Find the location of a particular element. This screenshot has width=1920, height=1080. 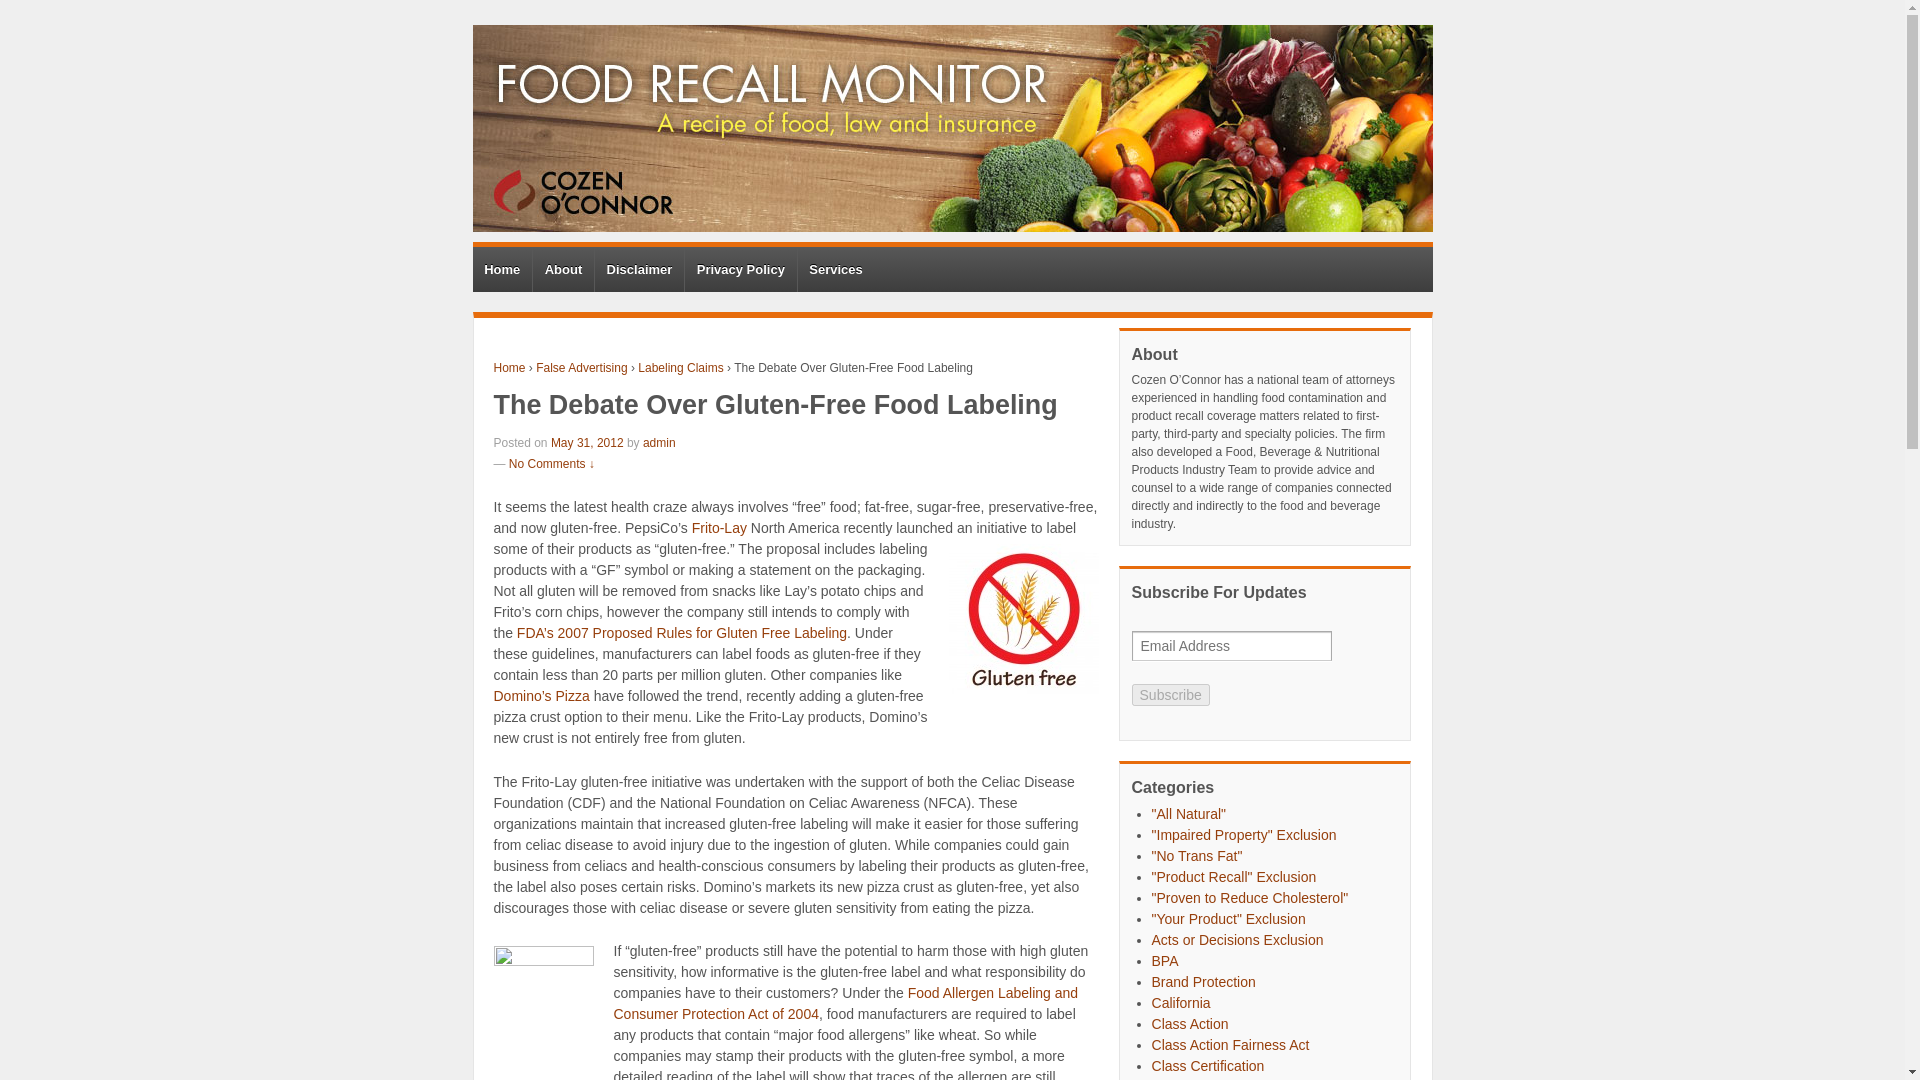

Brand Protection is located at coordinates (1204, 982).